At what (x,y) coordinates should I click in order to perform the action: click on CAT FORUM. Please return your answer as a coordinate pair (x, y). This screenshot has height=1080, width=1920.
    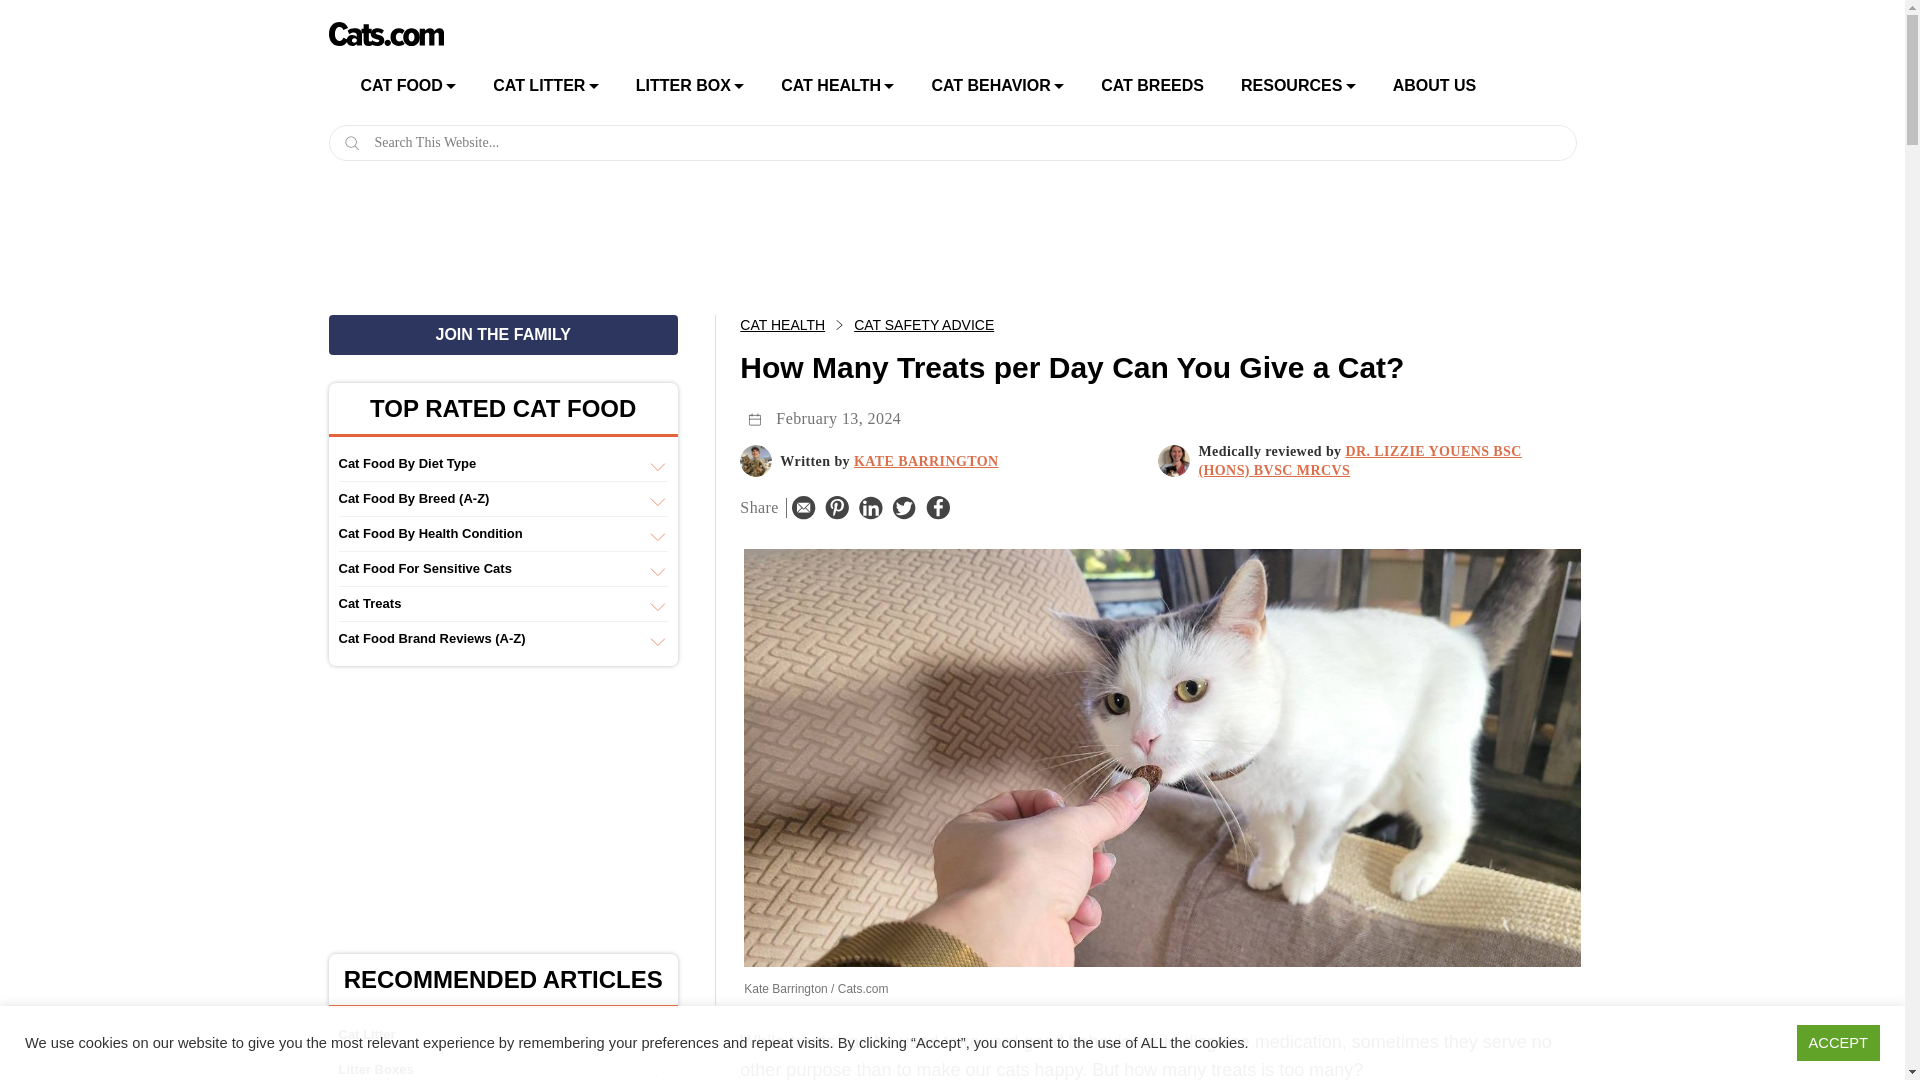
    Looking at the image, I should click on (1332, 251).